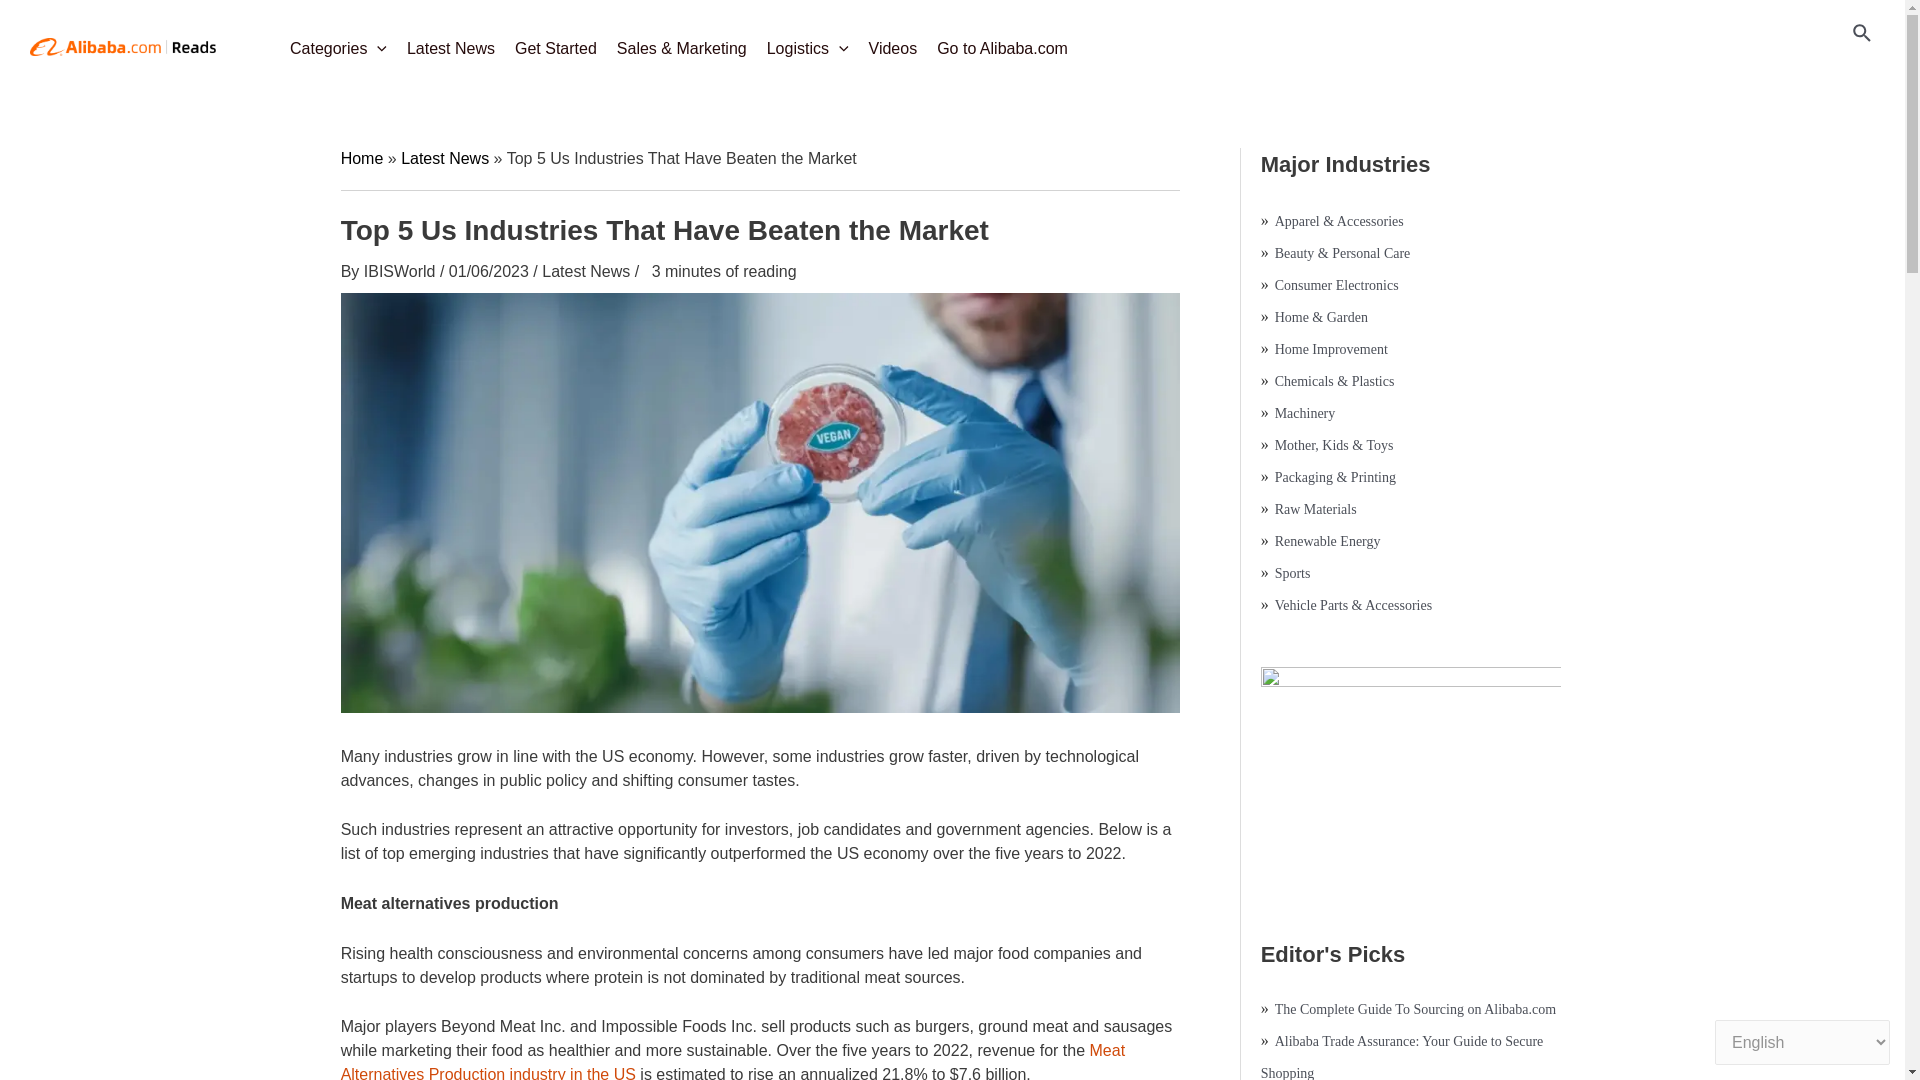 The width and height of the screenshot is (1920, 1080). What do you see at coordinates (450, 42) in the screenshot?
I see `Latest News` at bounding box center [450, 42].